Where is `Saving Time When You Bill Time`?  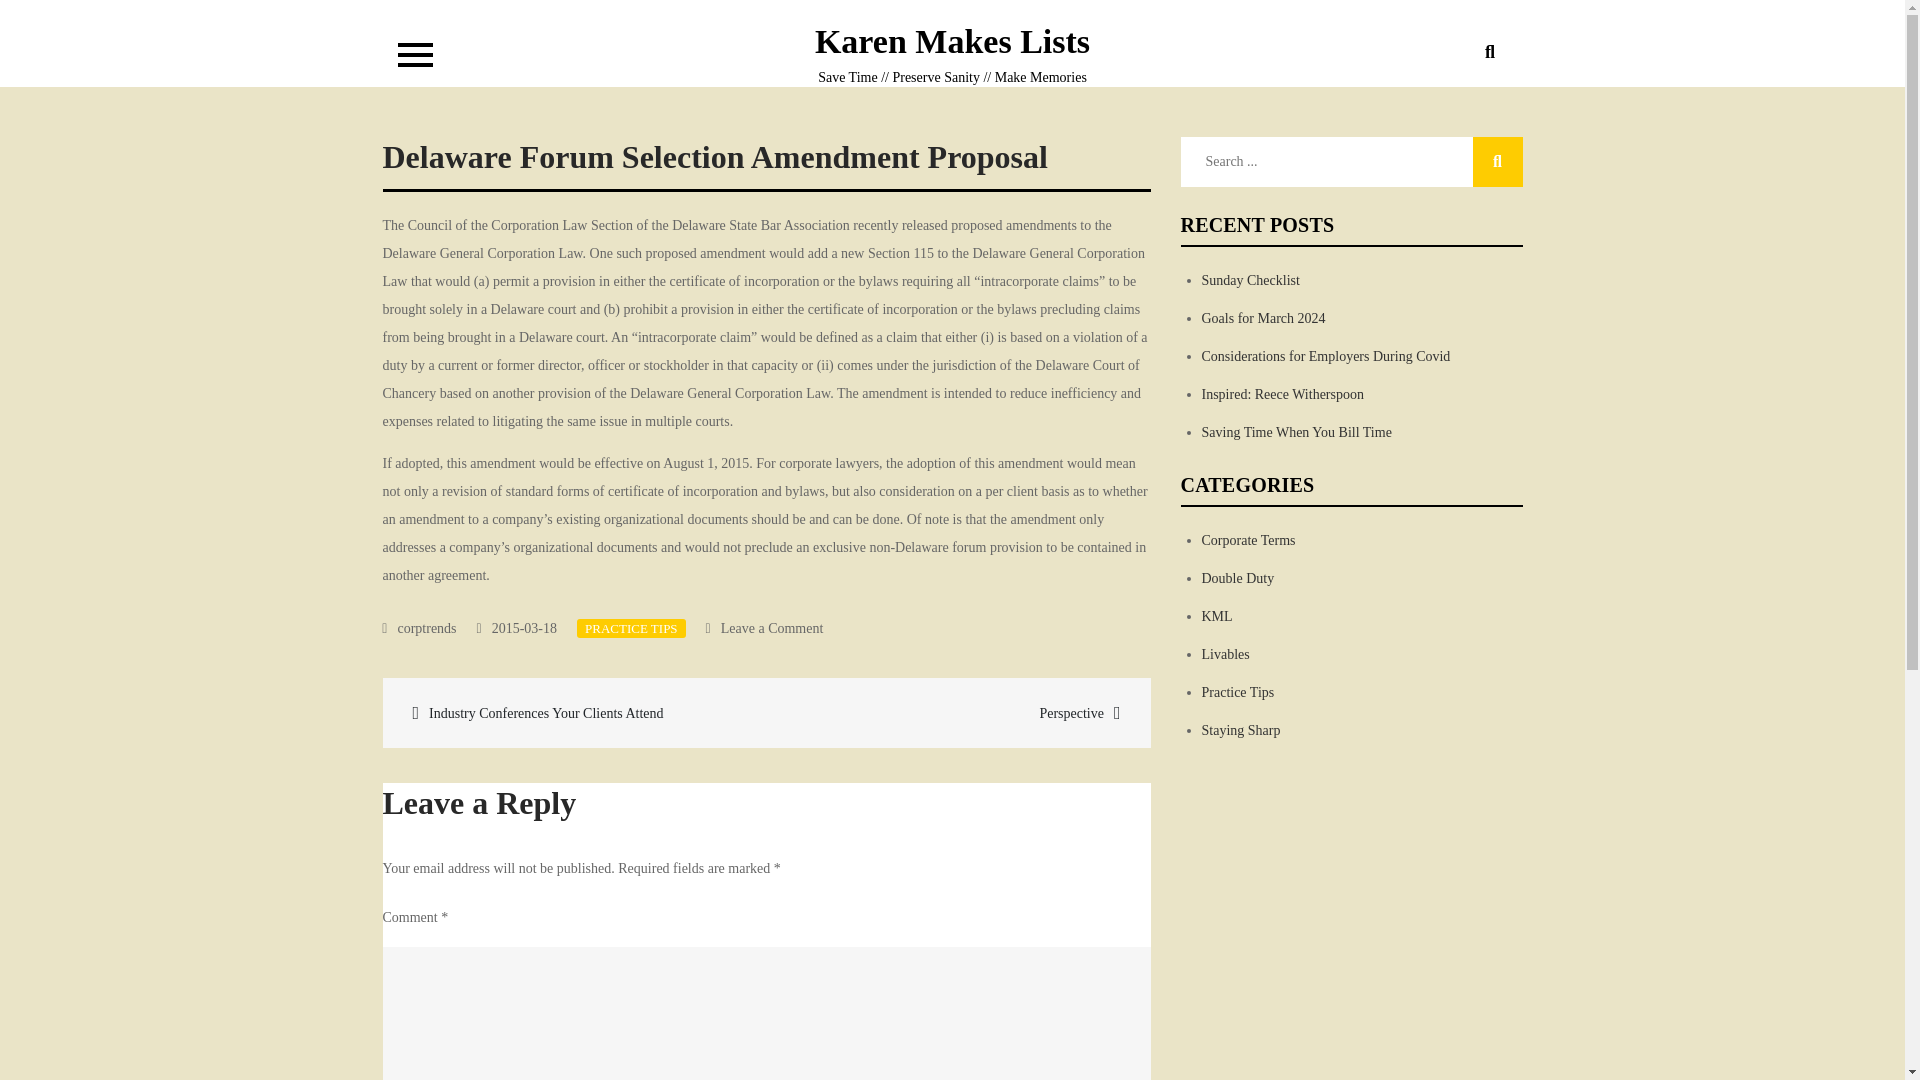
Saving Time When You Bill Time is located at coordinates (1296, 432).